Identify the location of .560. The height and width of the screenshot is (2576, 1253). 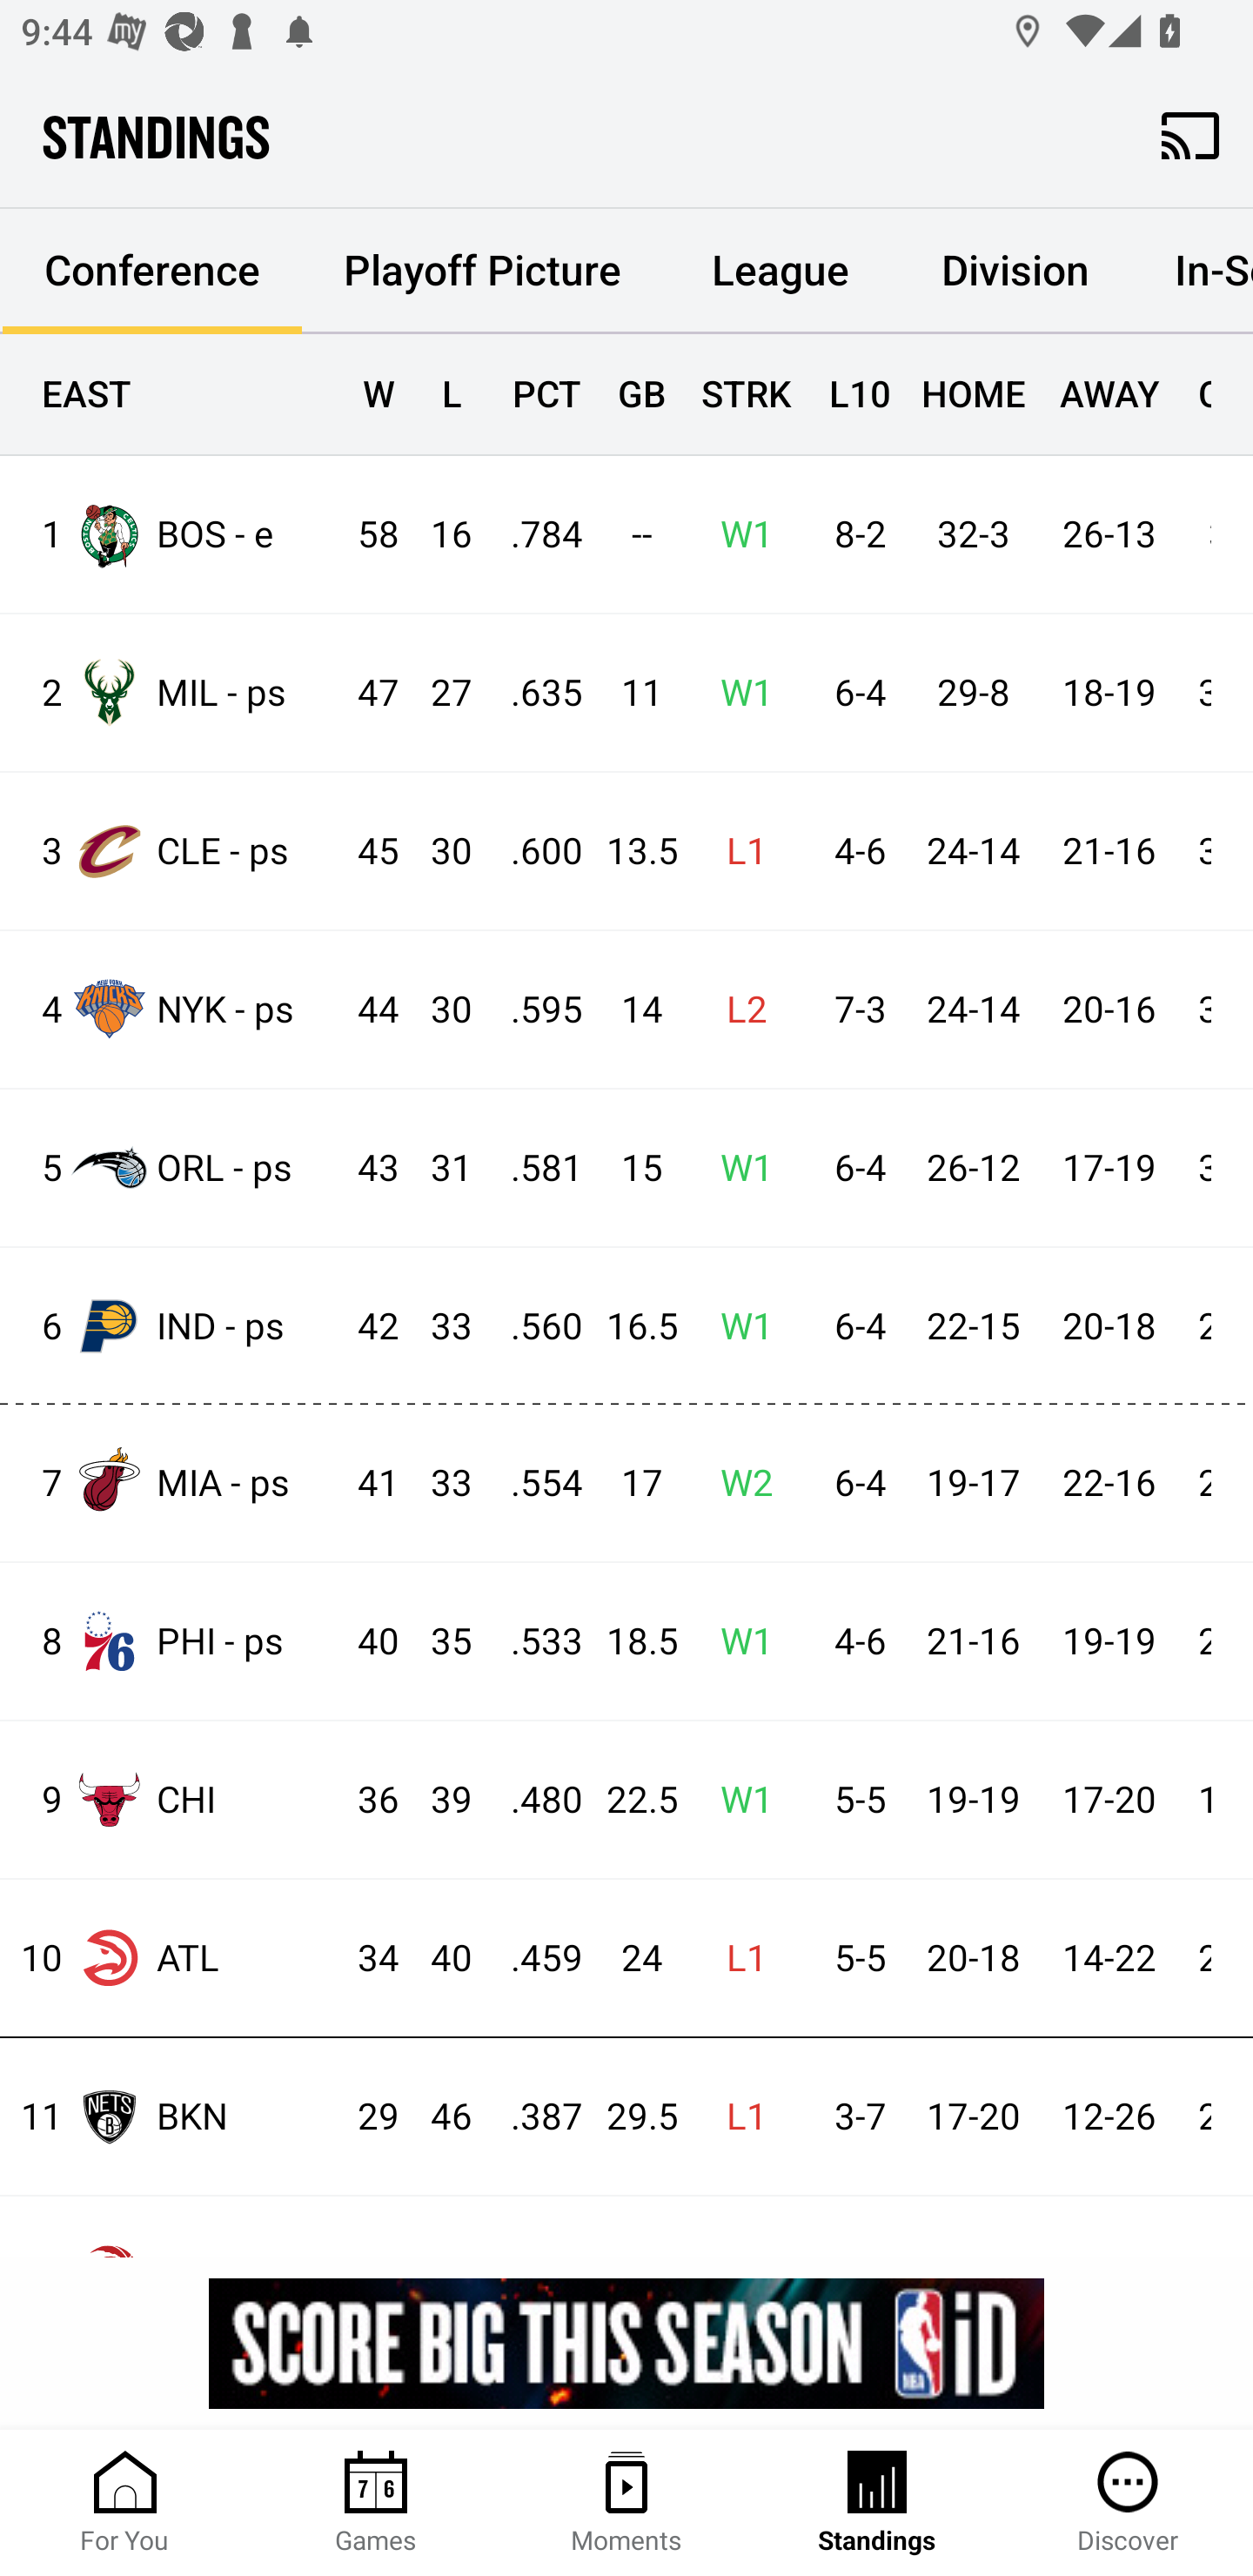
(532, 1328).